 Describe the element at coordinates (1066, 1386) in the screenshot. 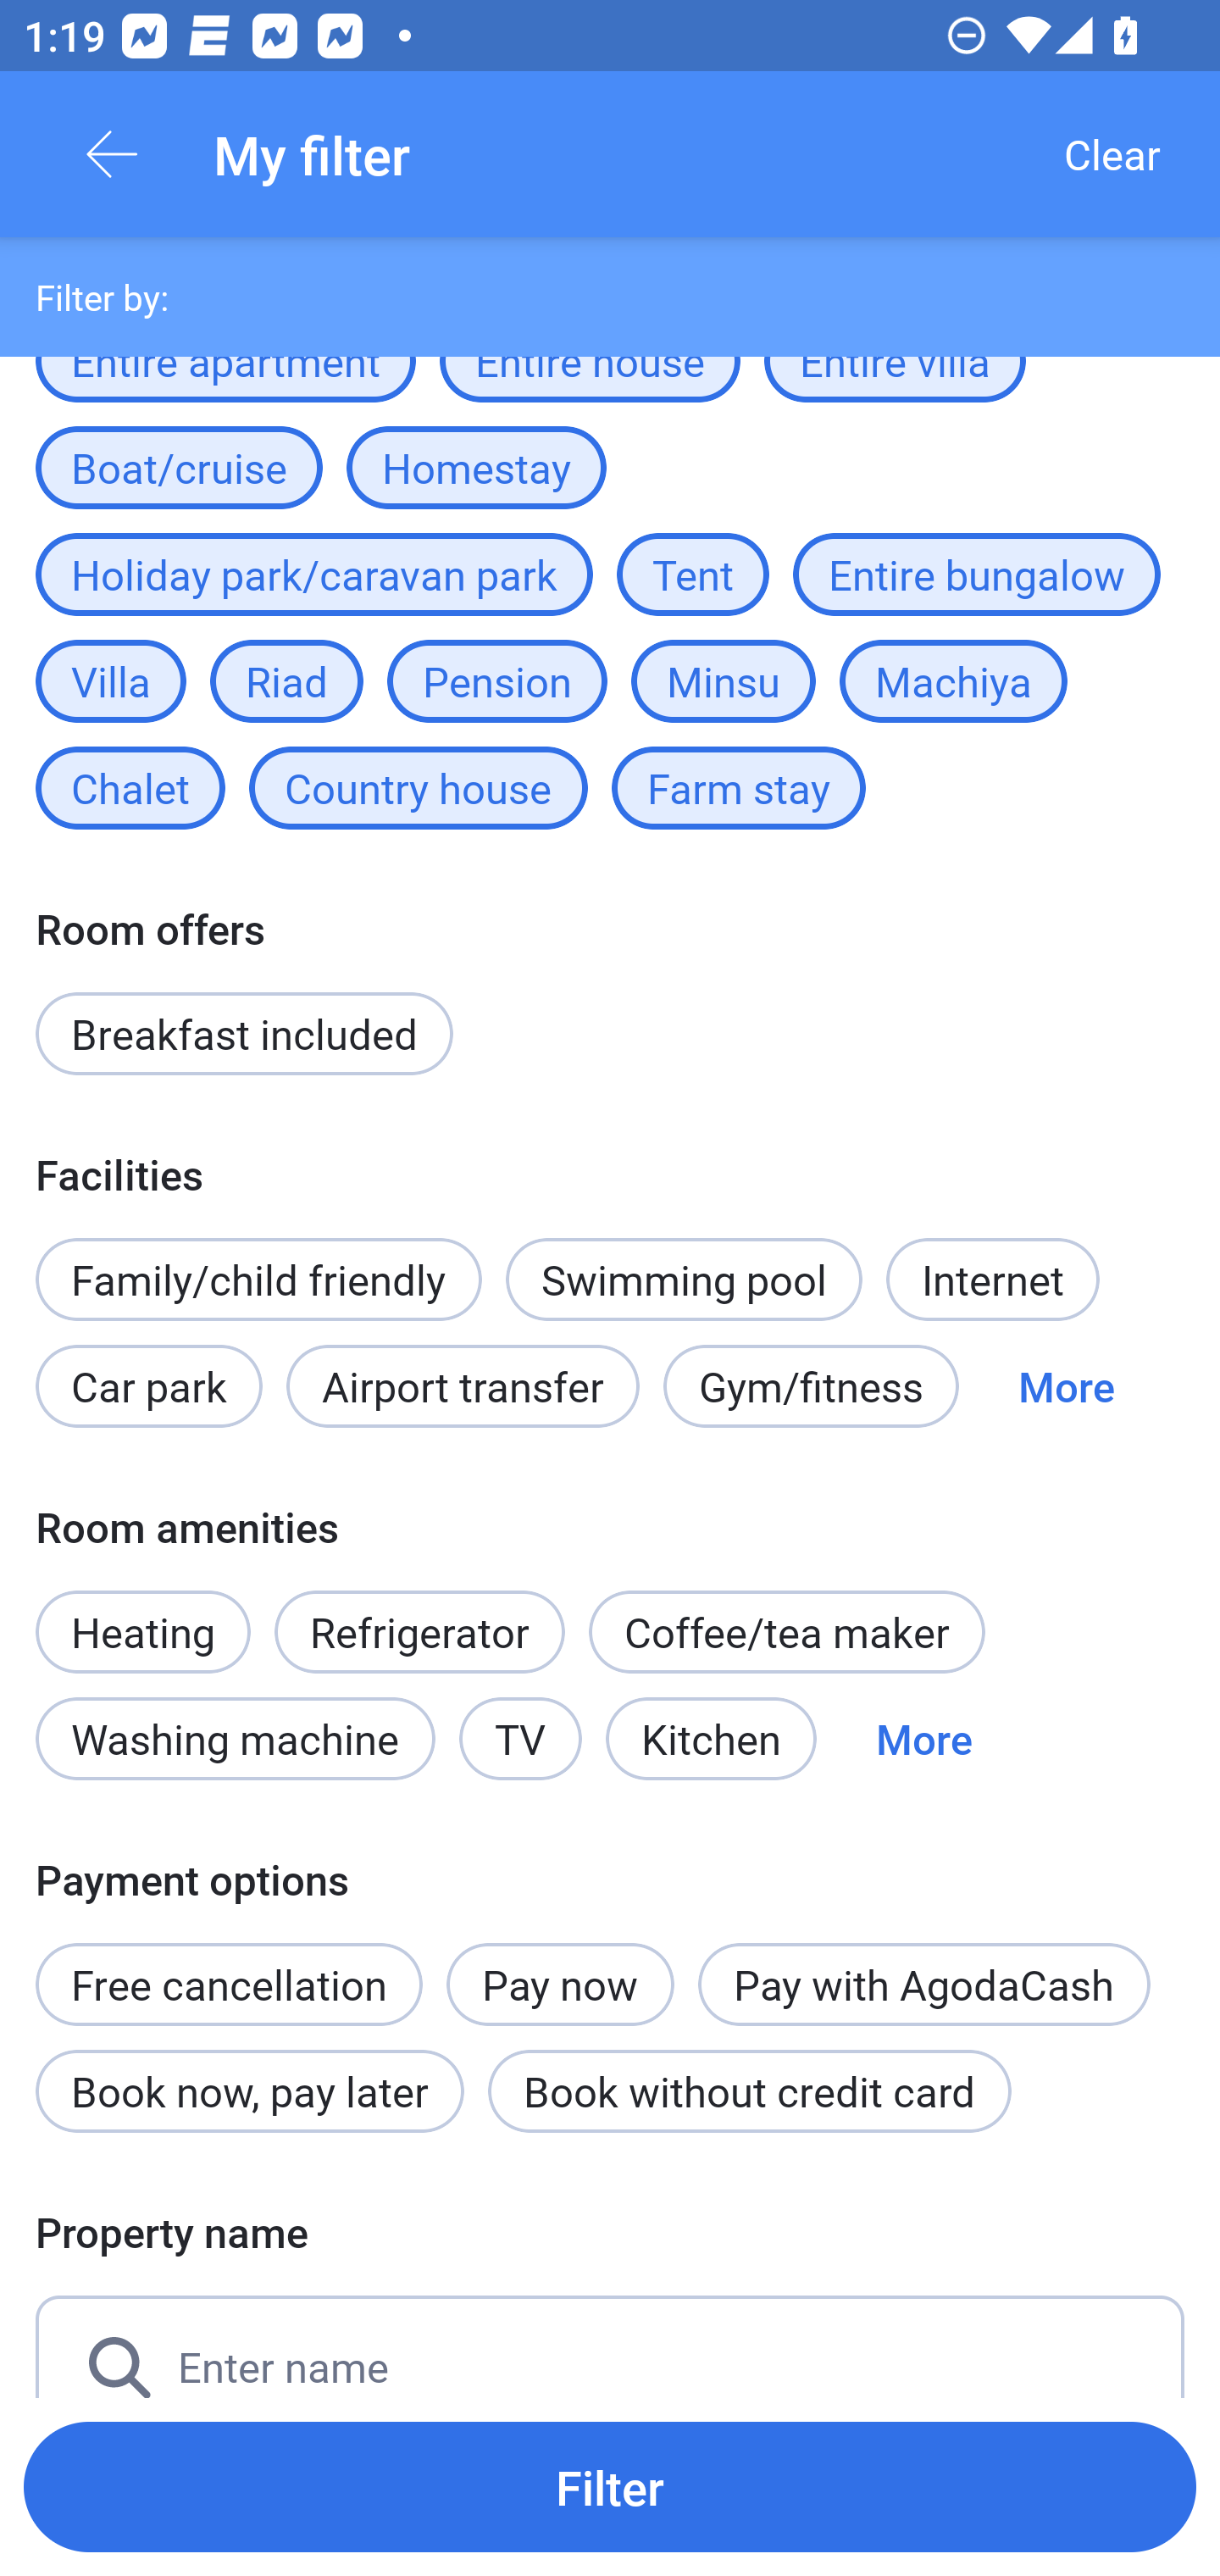

I see `More` at that location.